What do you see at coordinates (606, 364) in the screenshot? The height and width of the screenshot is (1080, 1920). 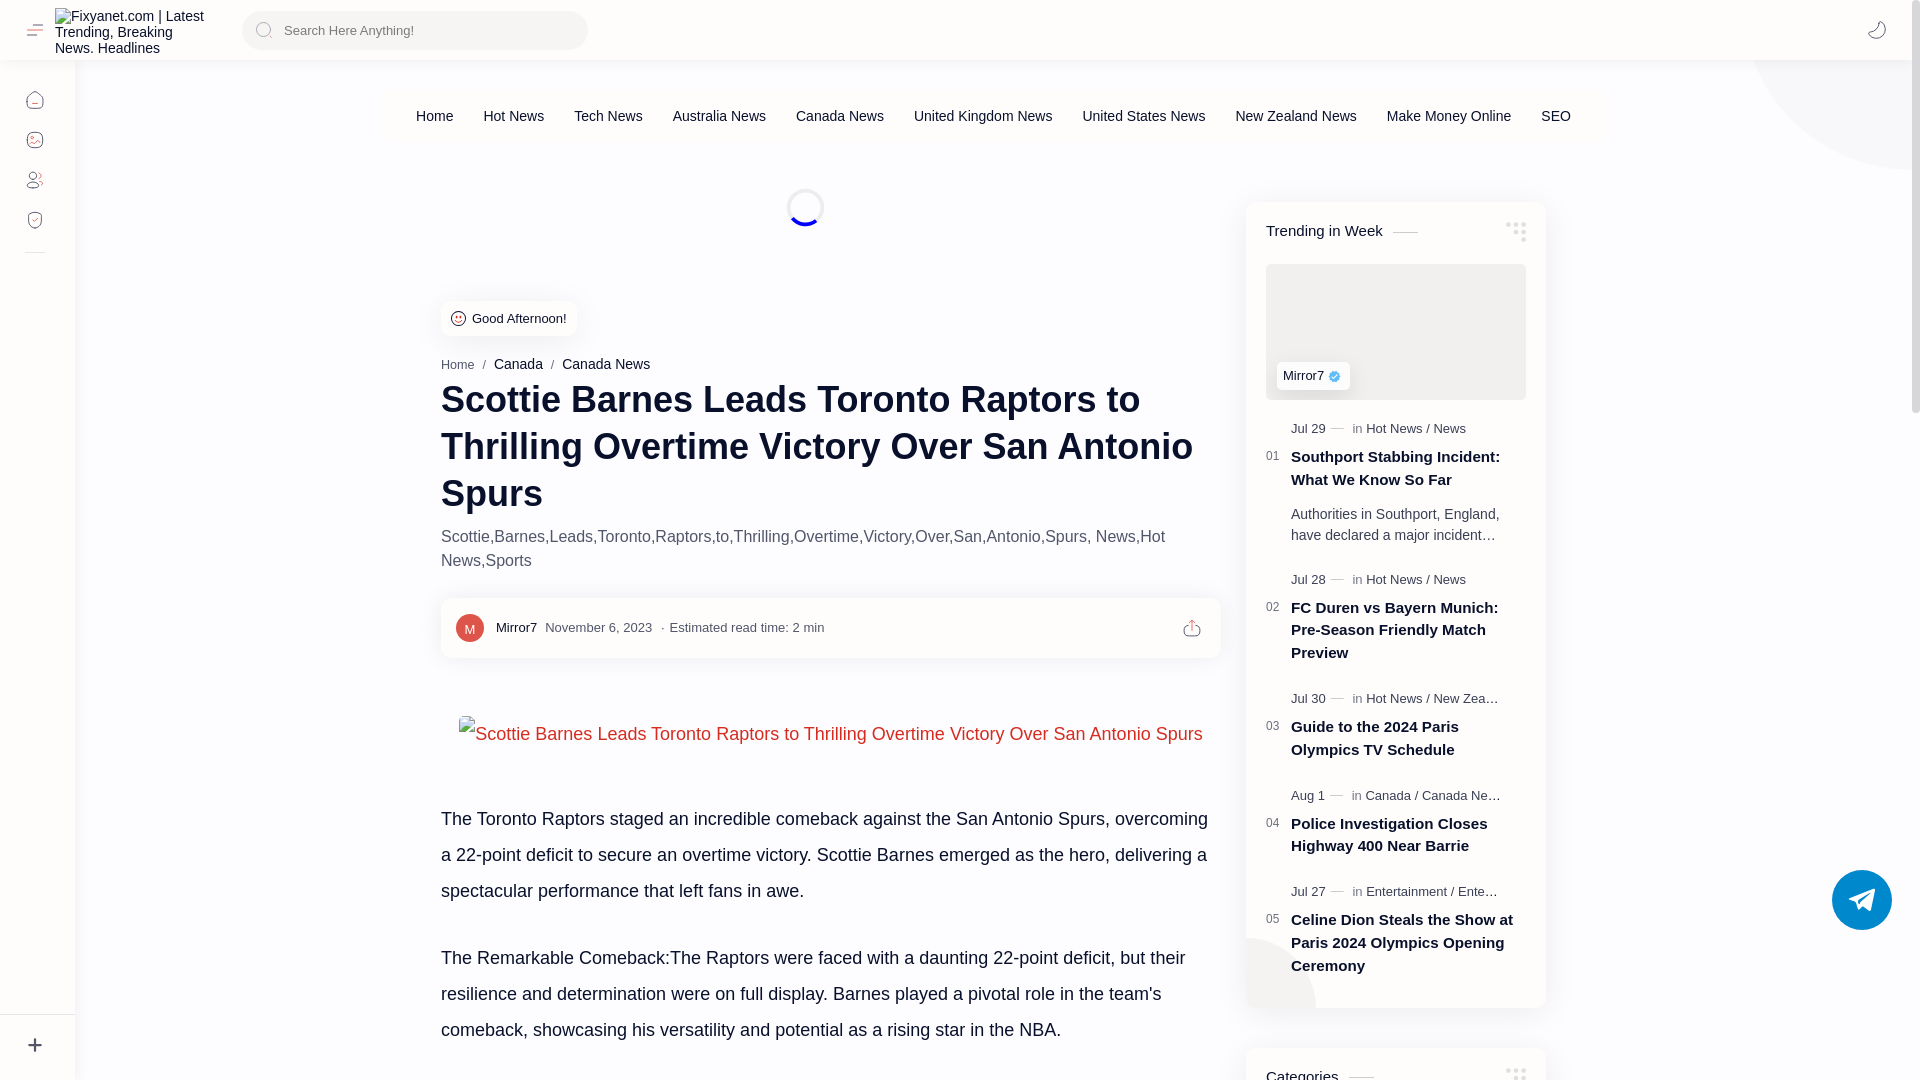 I see `Canada News` at bounding box center [606, 364].